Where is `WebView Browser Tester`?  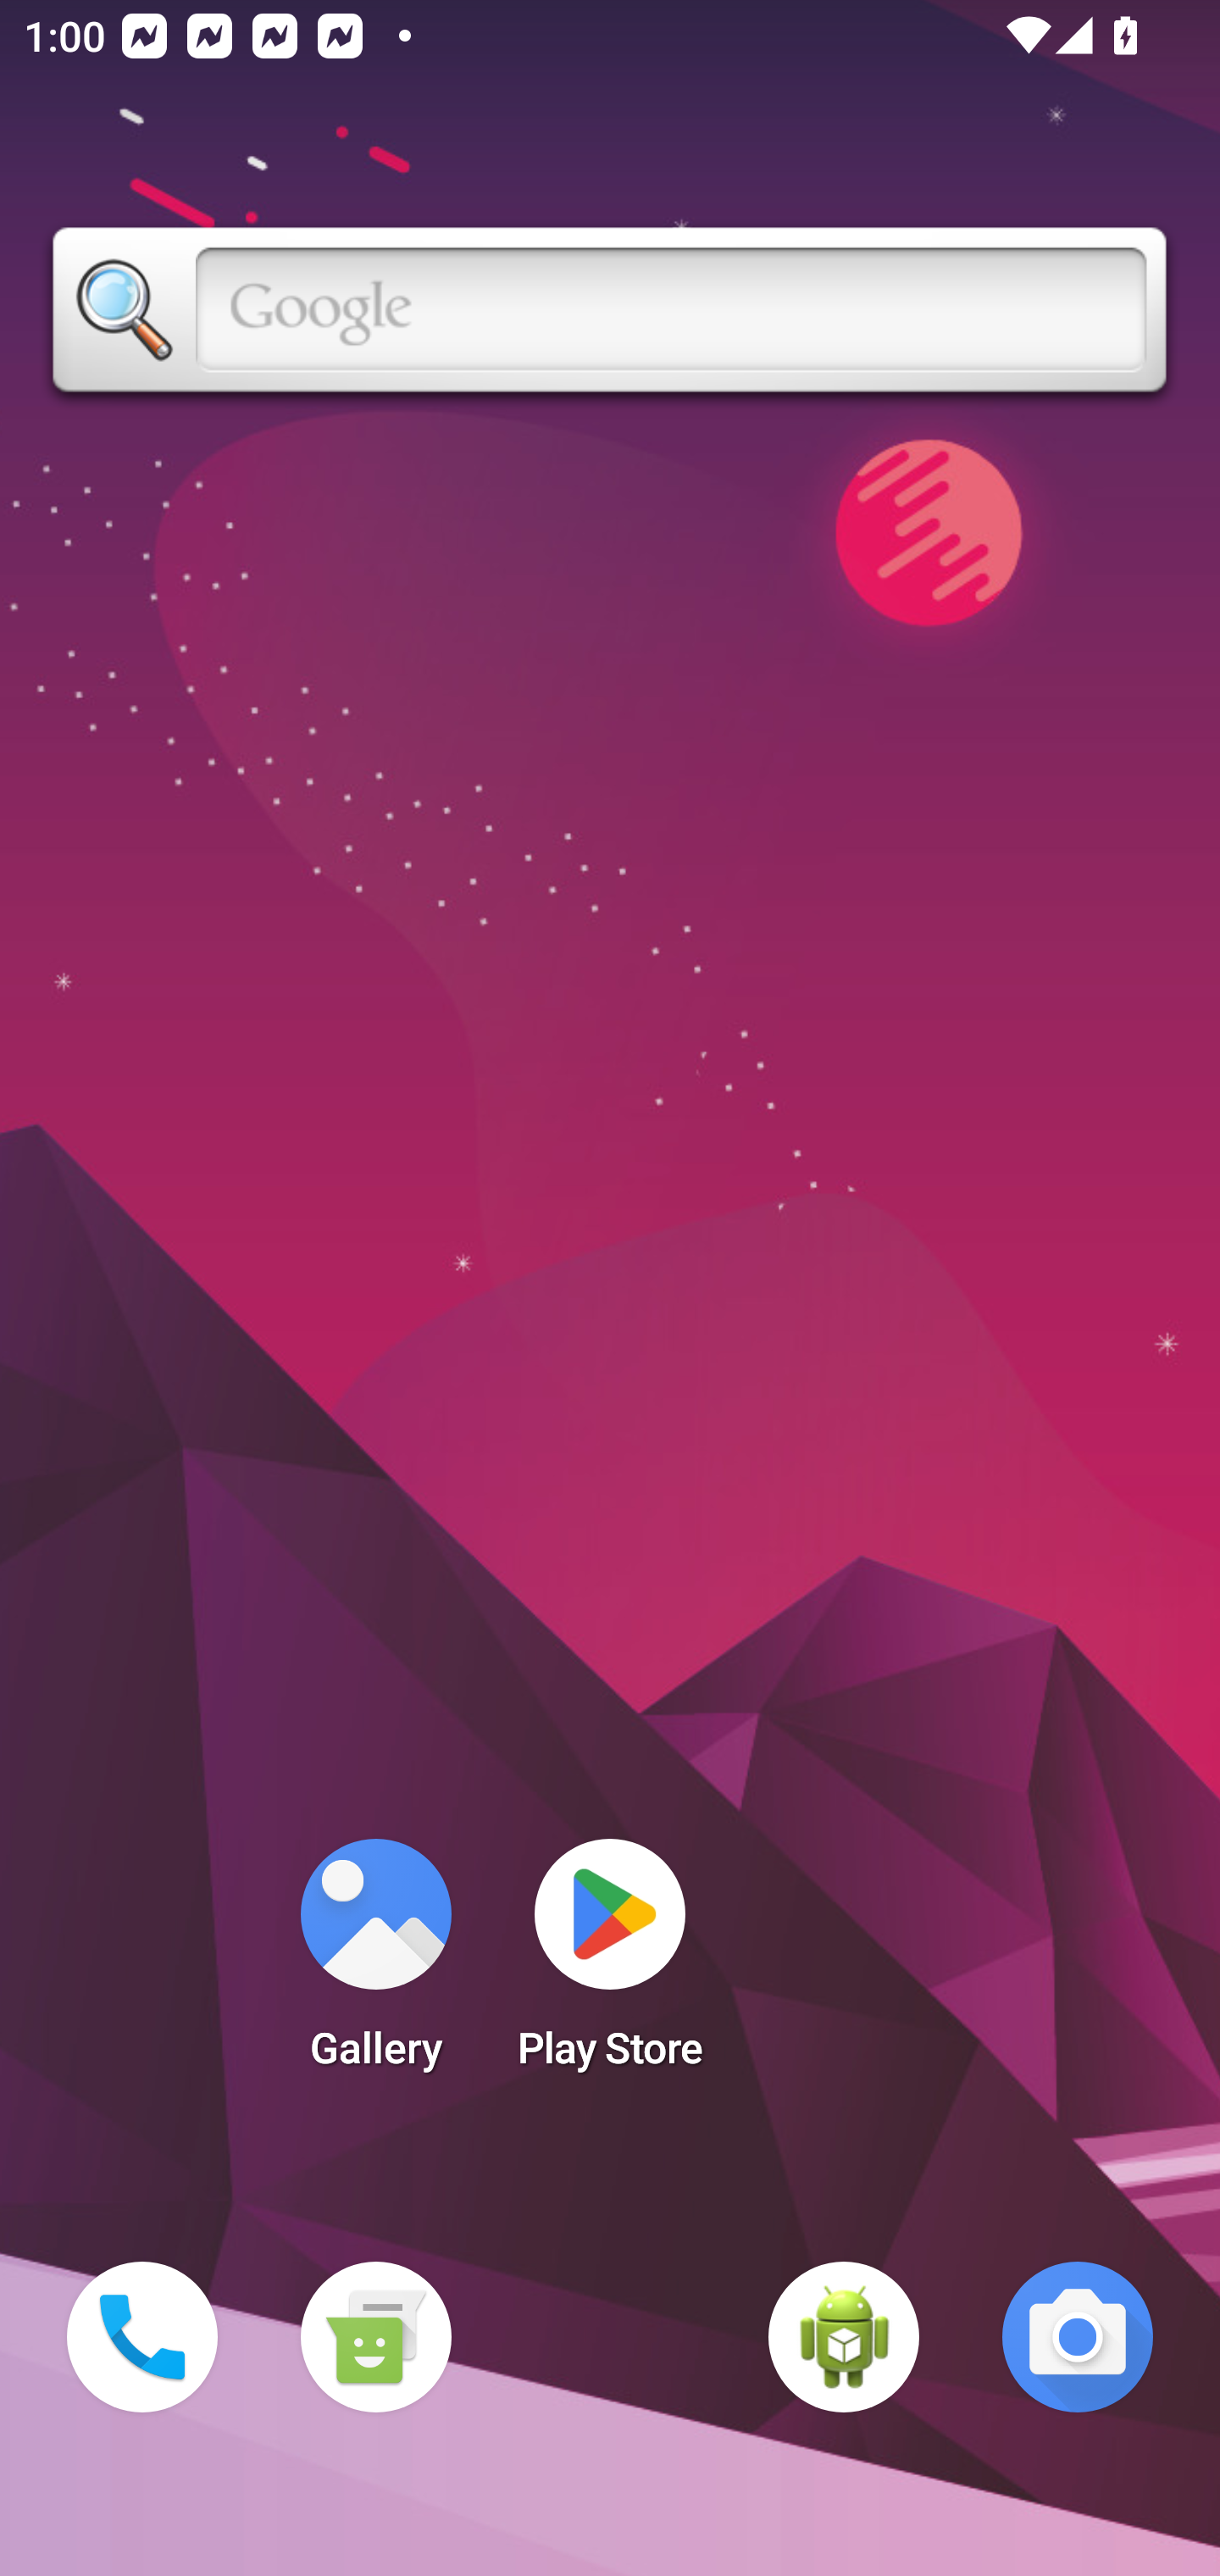 WebView Browser Tester is located at coordinates (844, 2337).